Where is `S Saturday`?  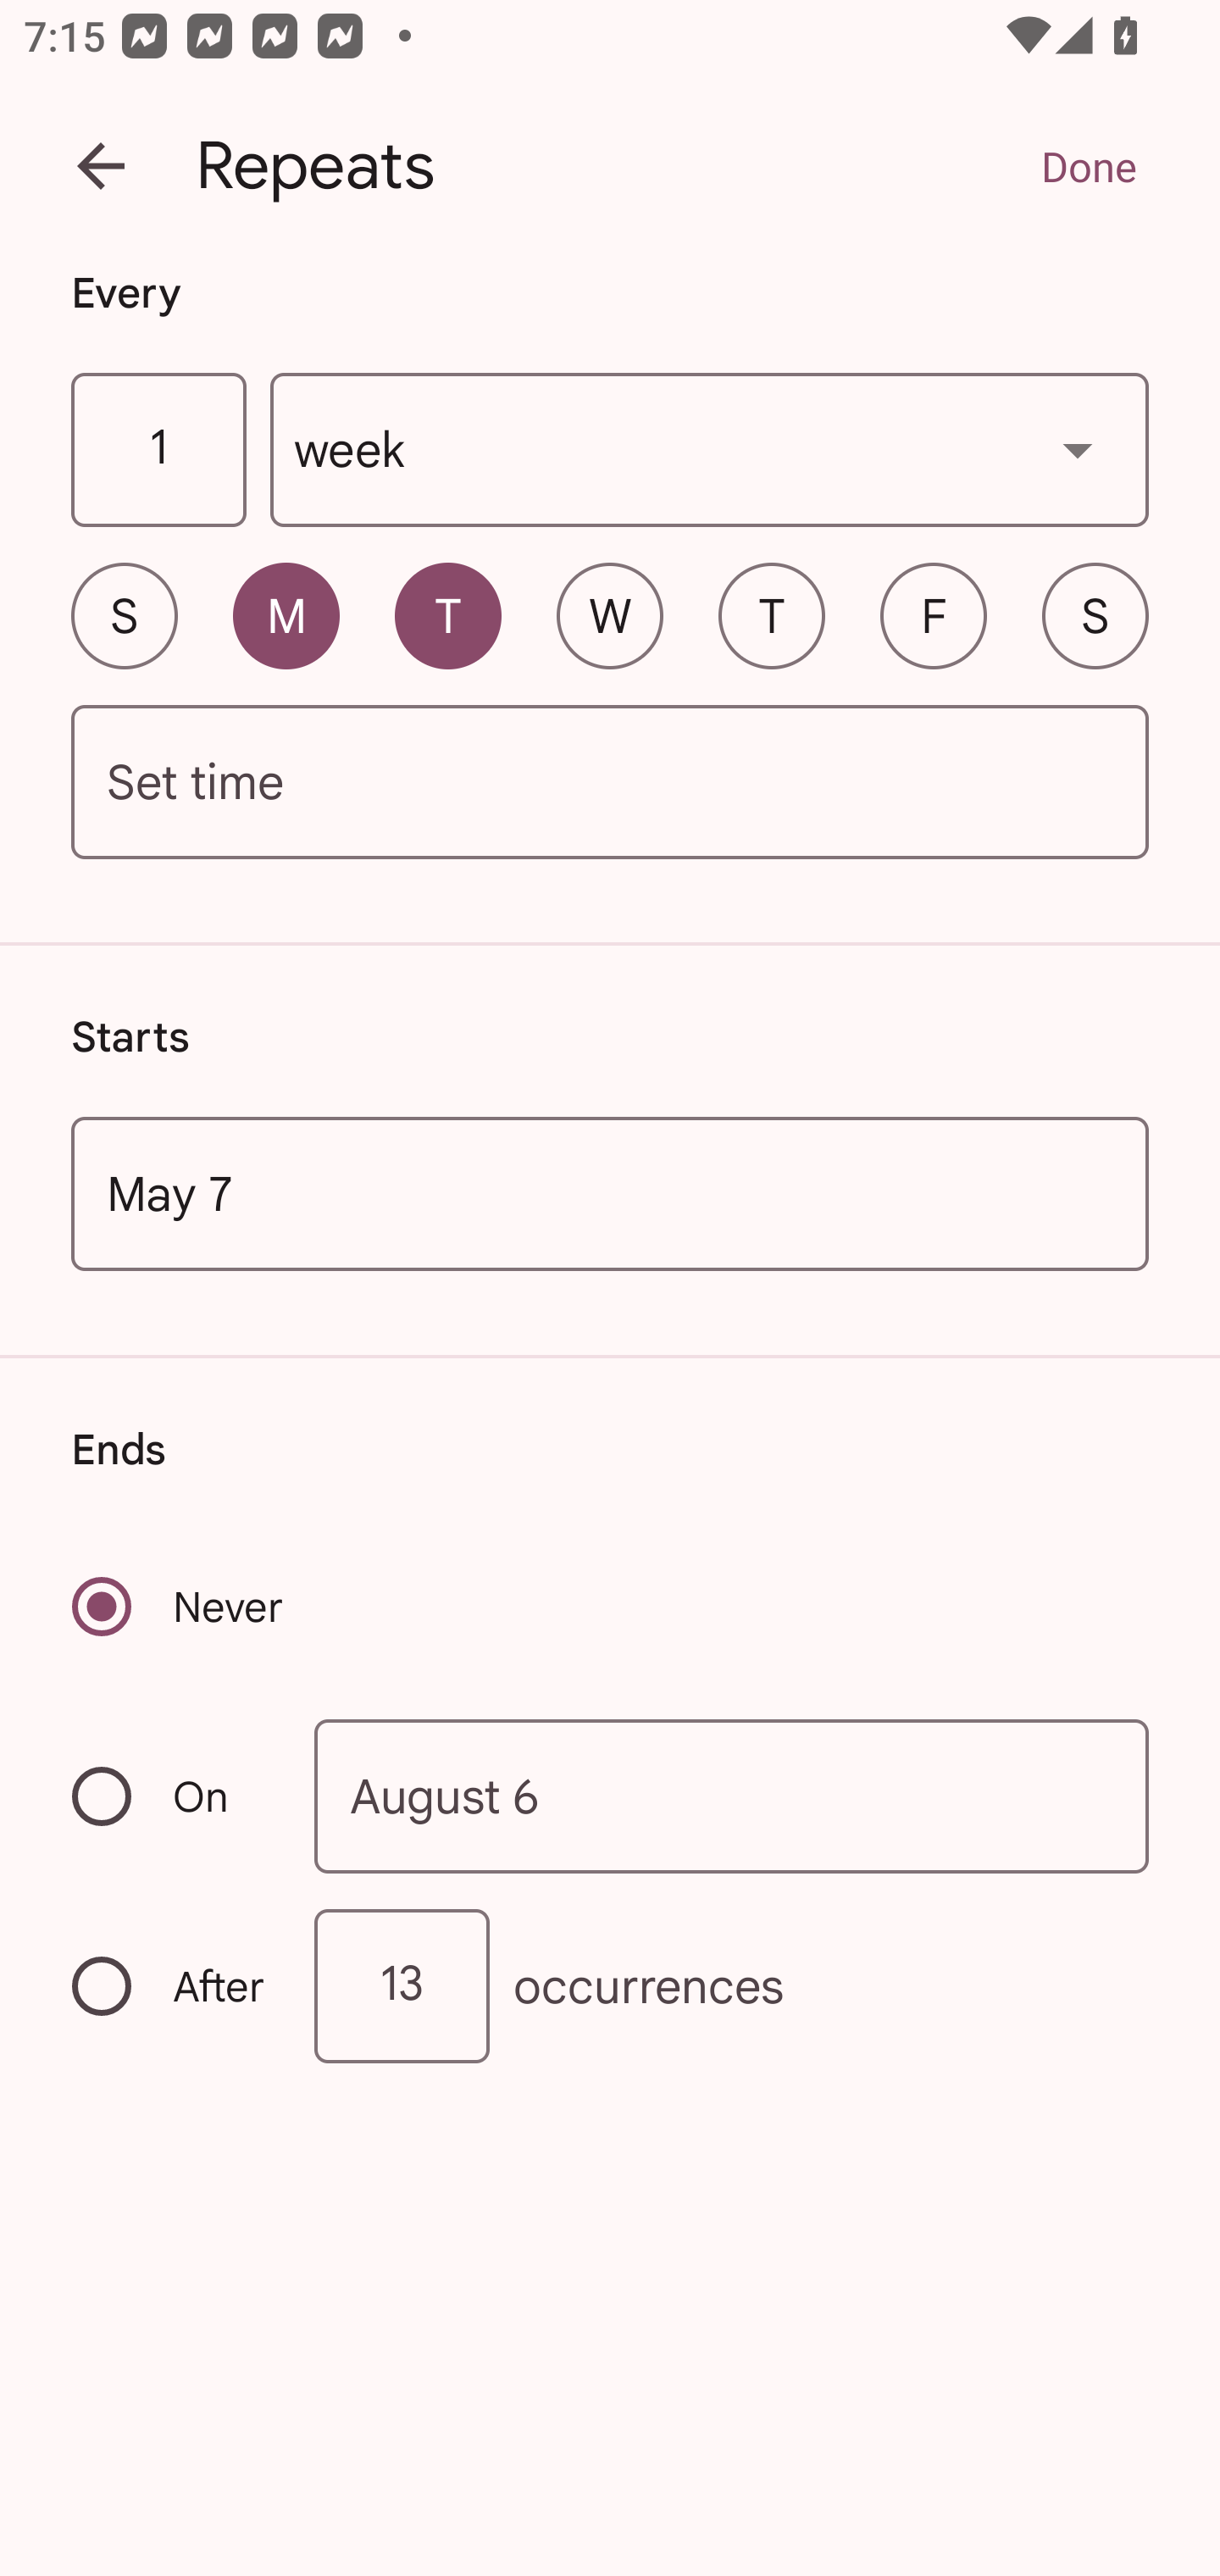
S Saturday is located at coordinates (1095, 615).